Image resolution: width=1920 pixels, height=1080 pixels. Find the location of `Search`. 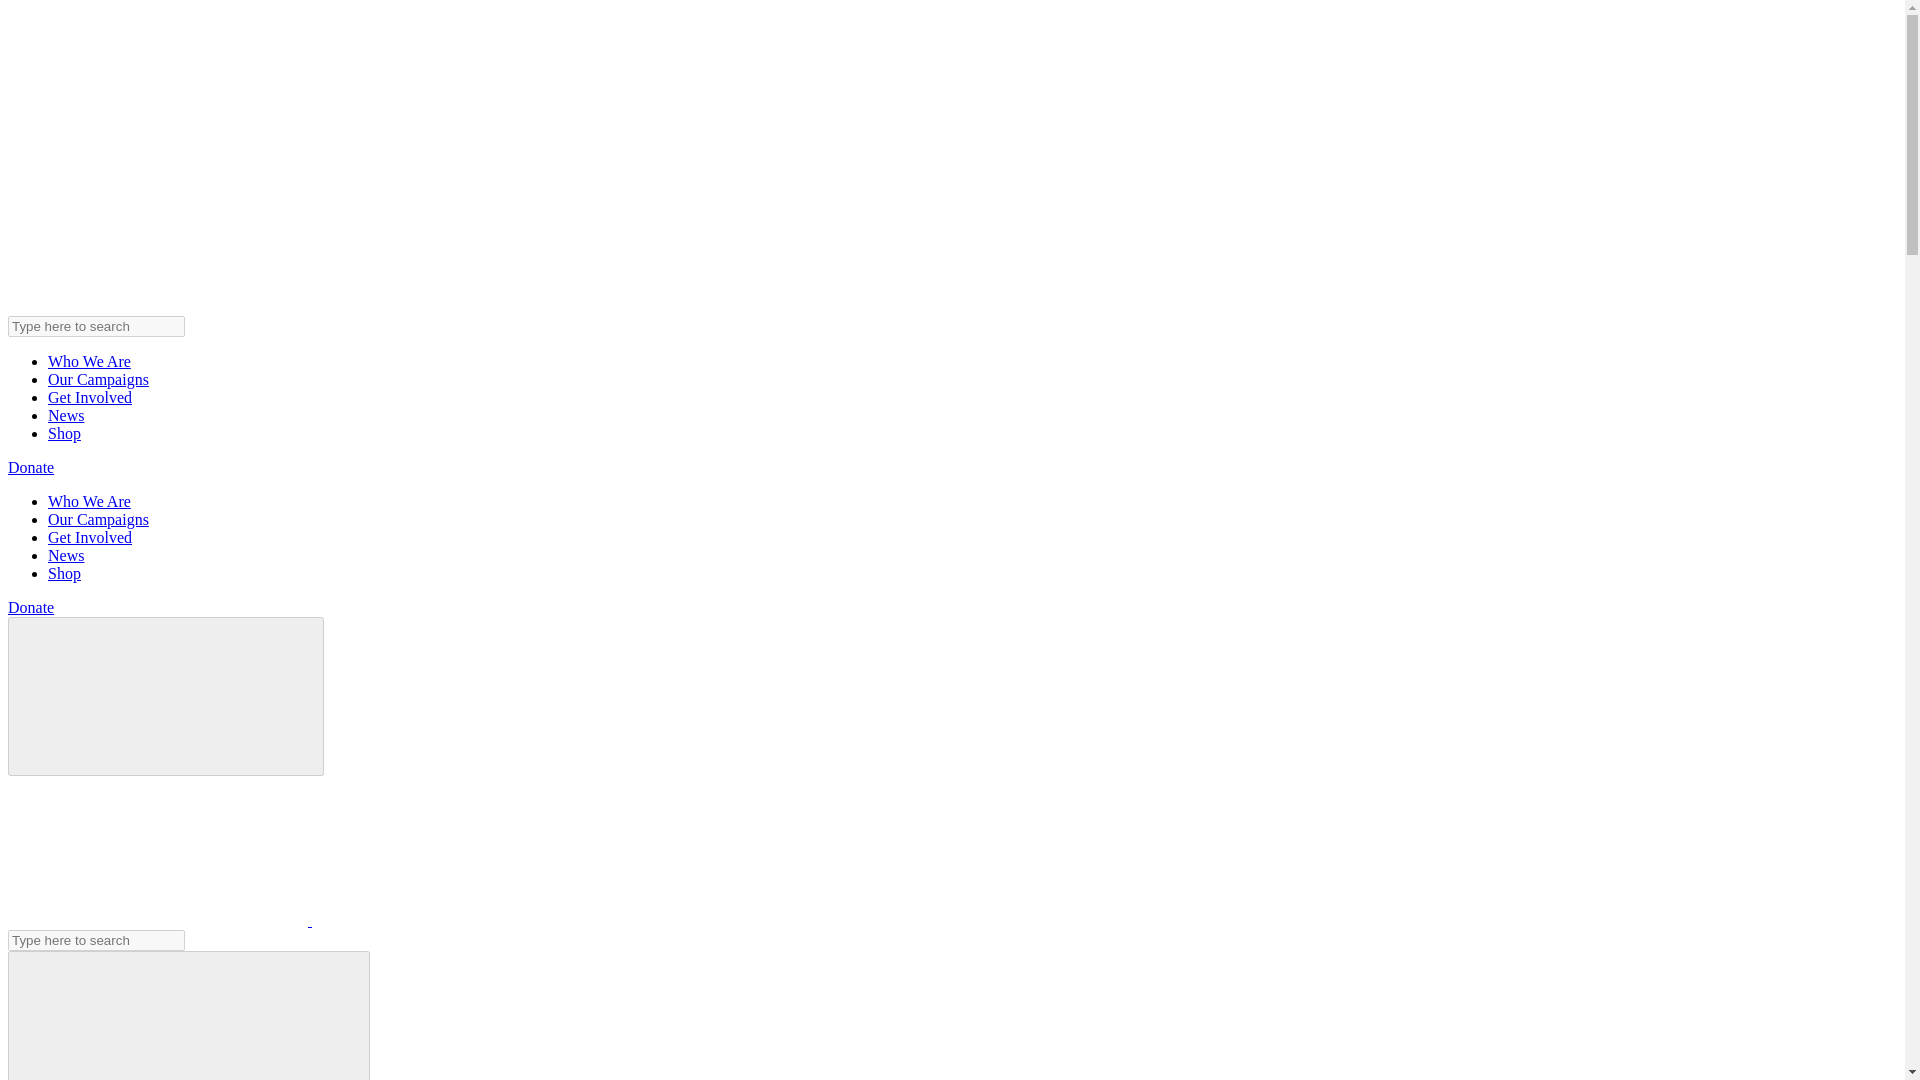

Search is located at coordinates (188, 1016).